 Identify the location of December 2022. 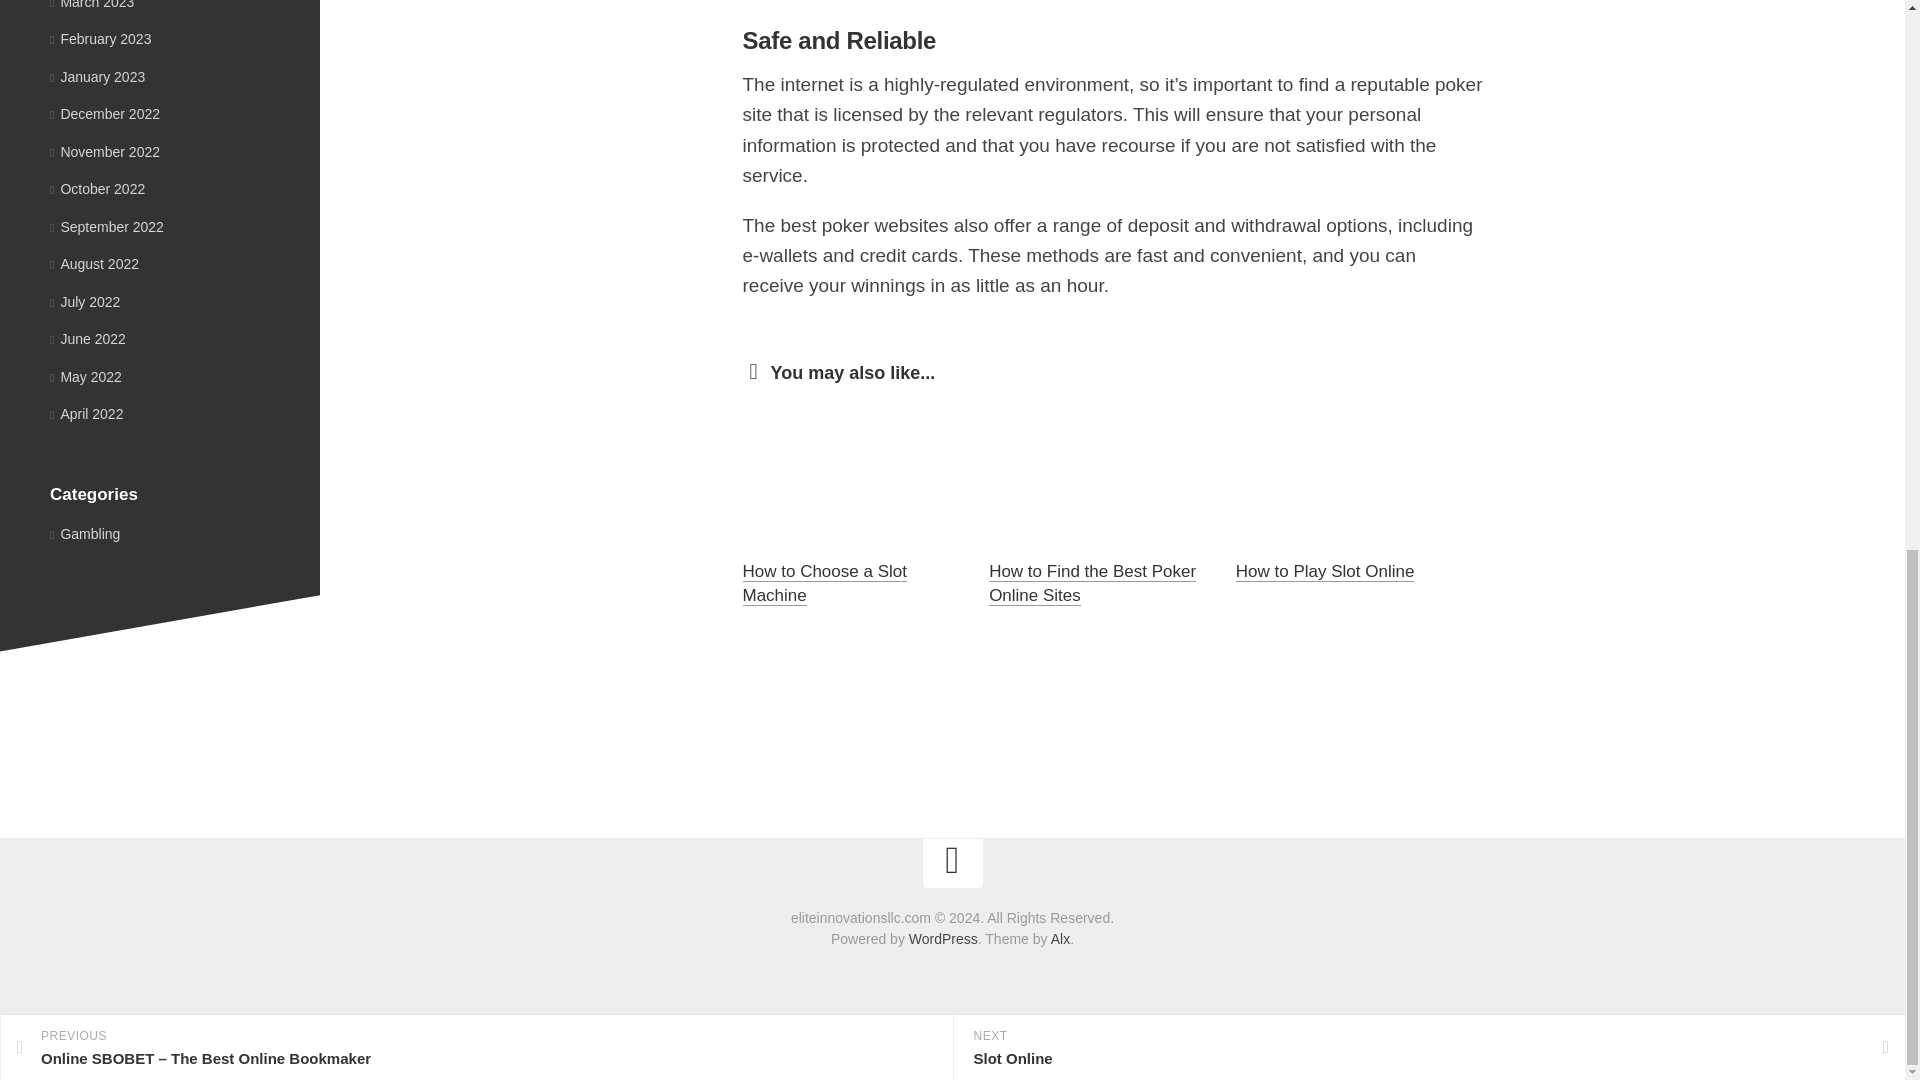
(104, 114).